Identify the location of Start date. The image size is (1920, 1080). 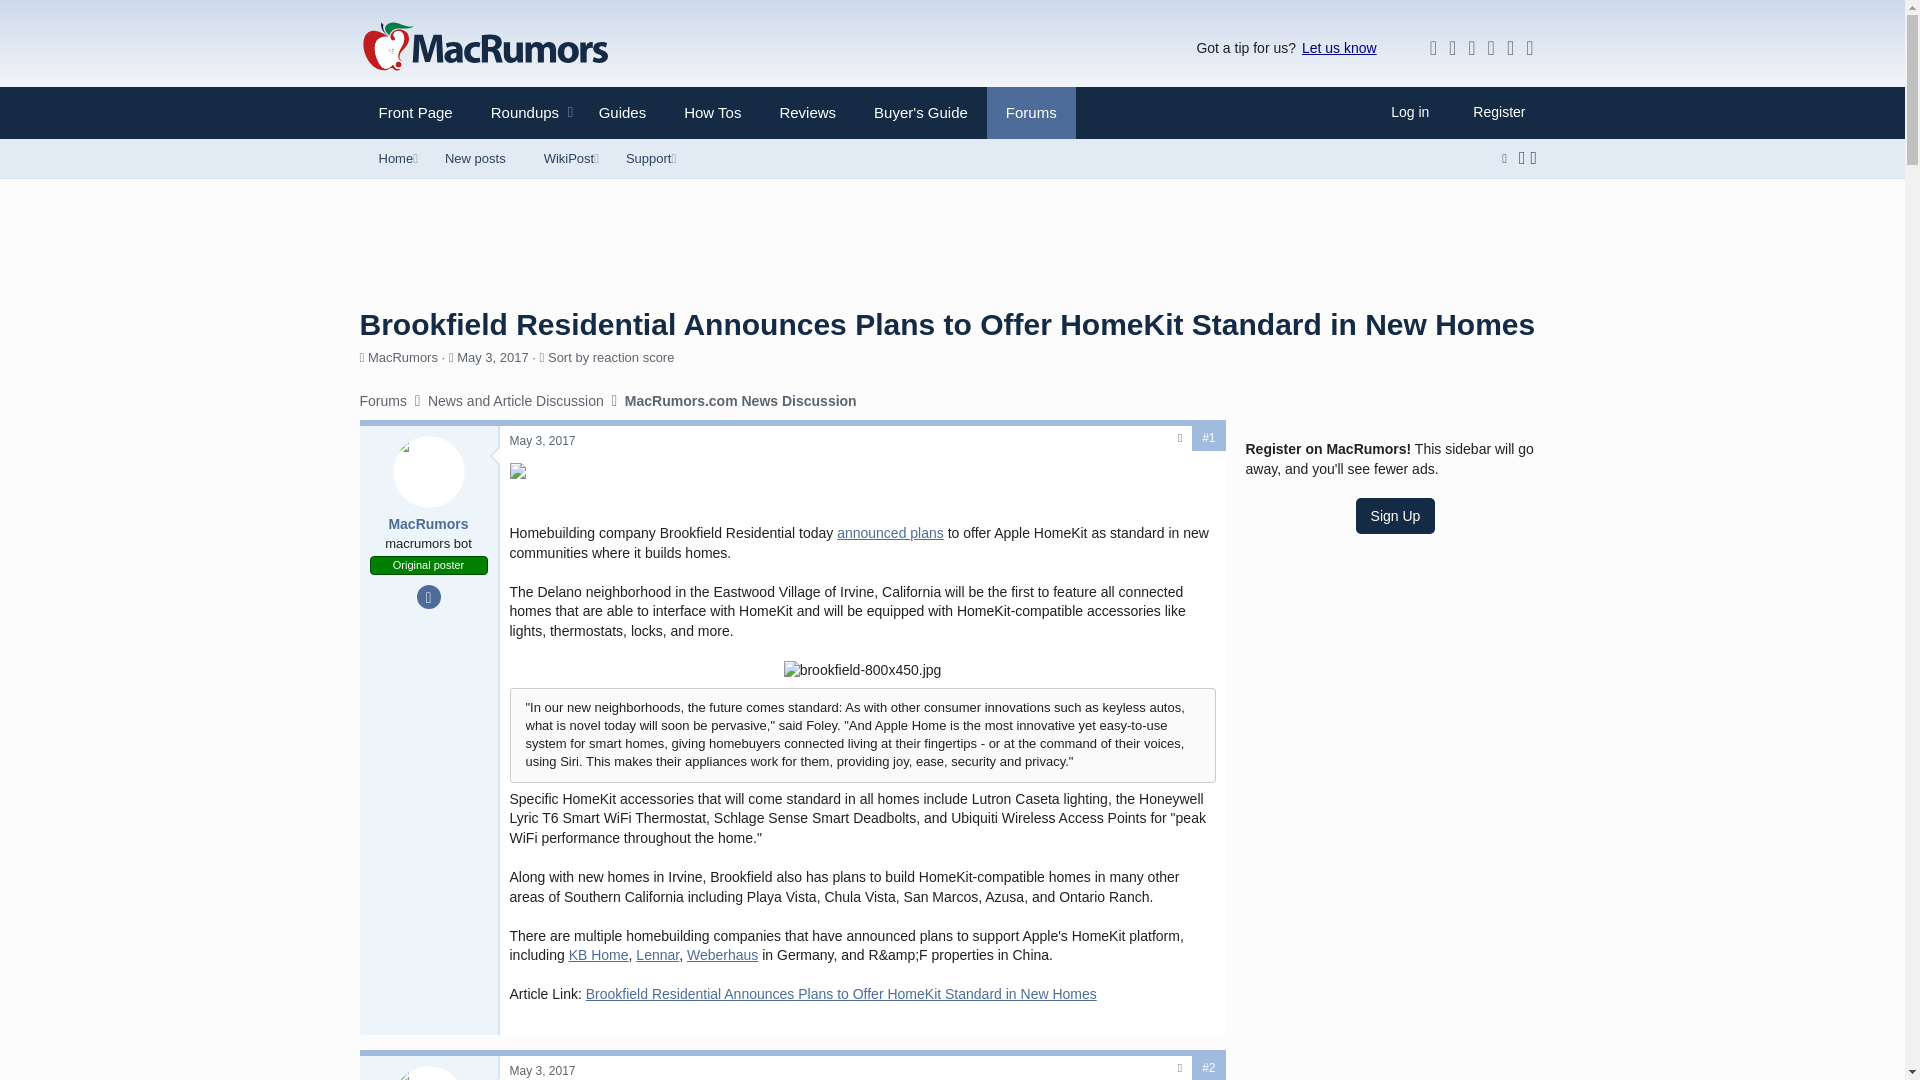
(416, 112).